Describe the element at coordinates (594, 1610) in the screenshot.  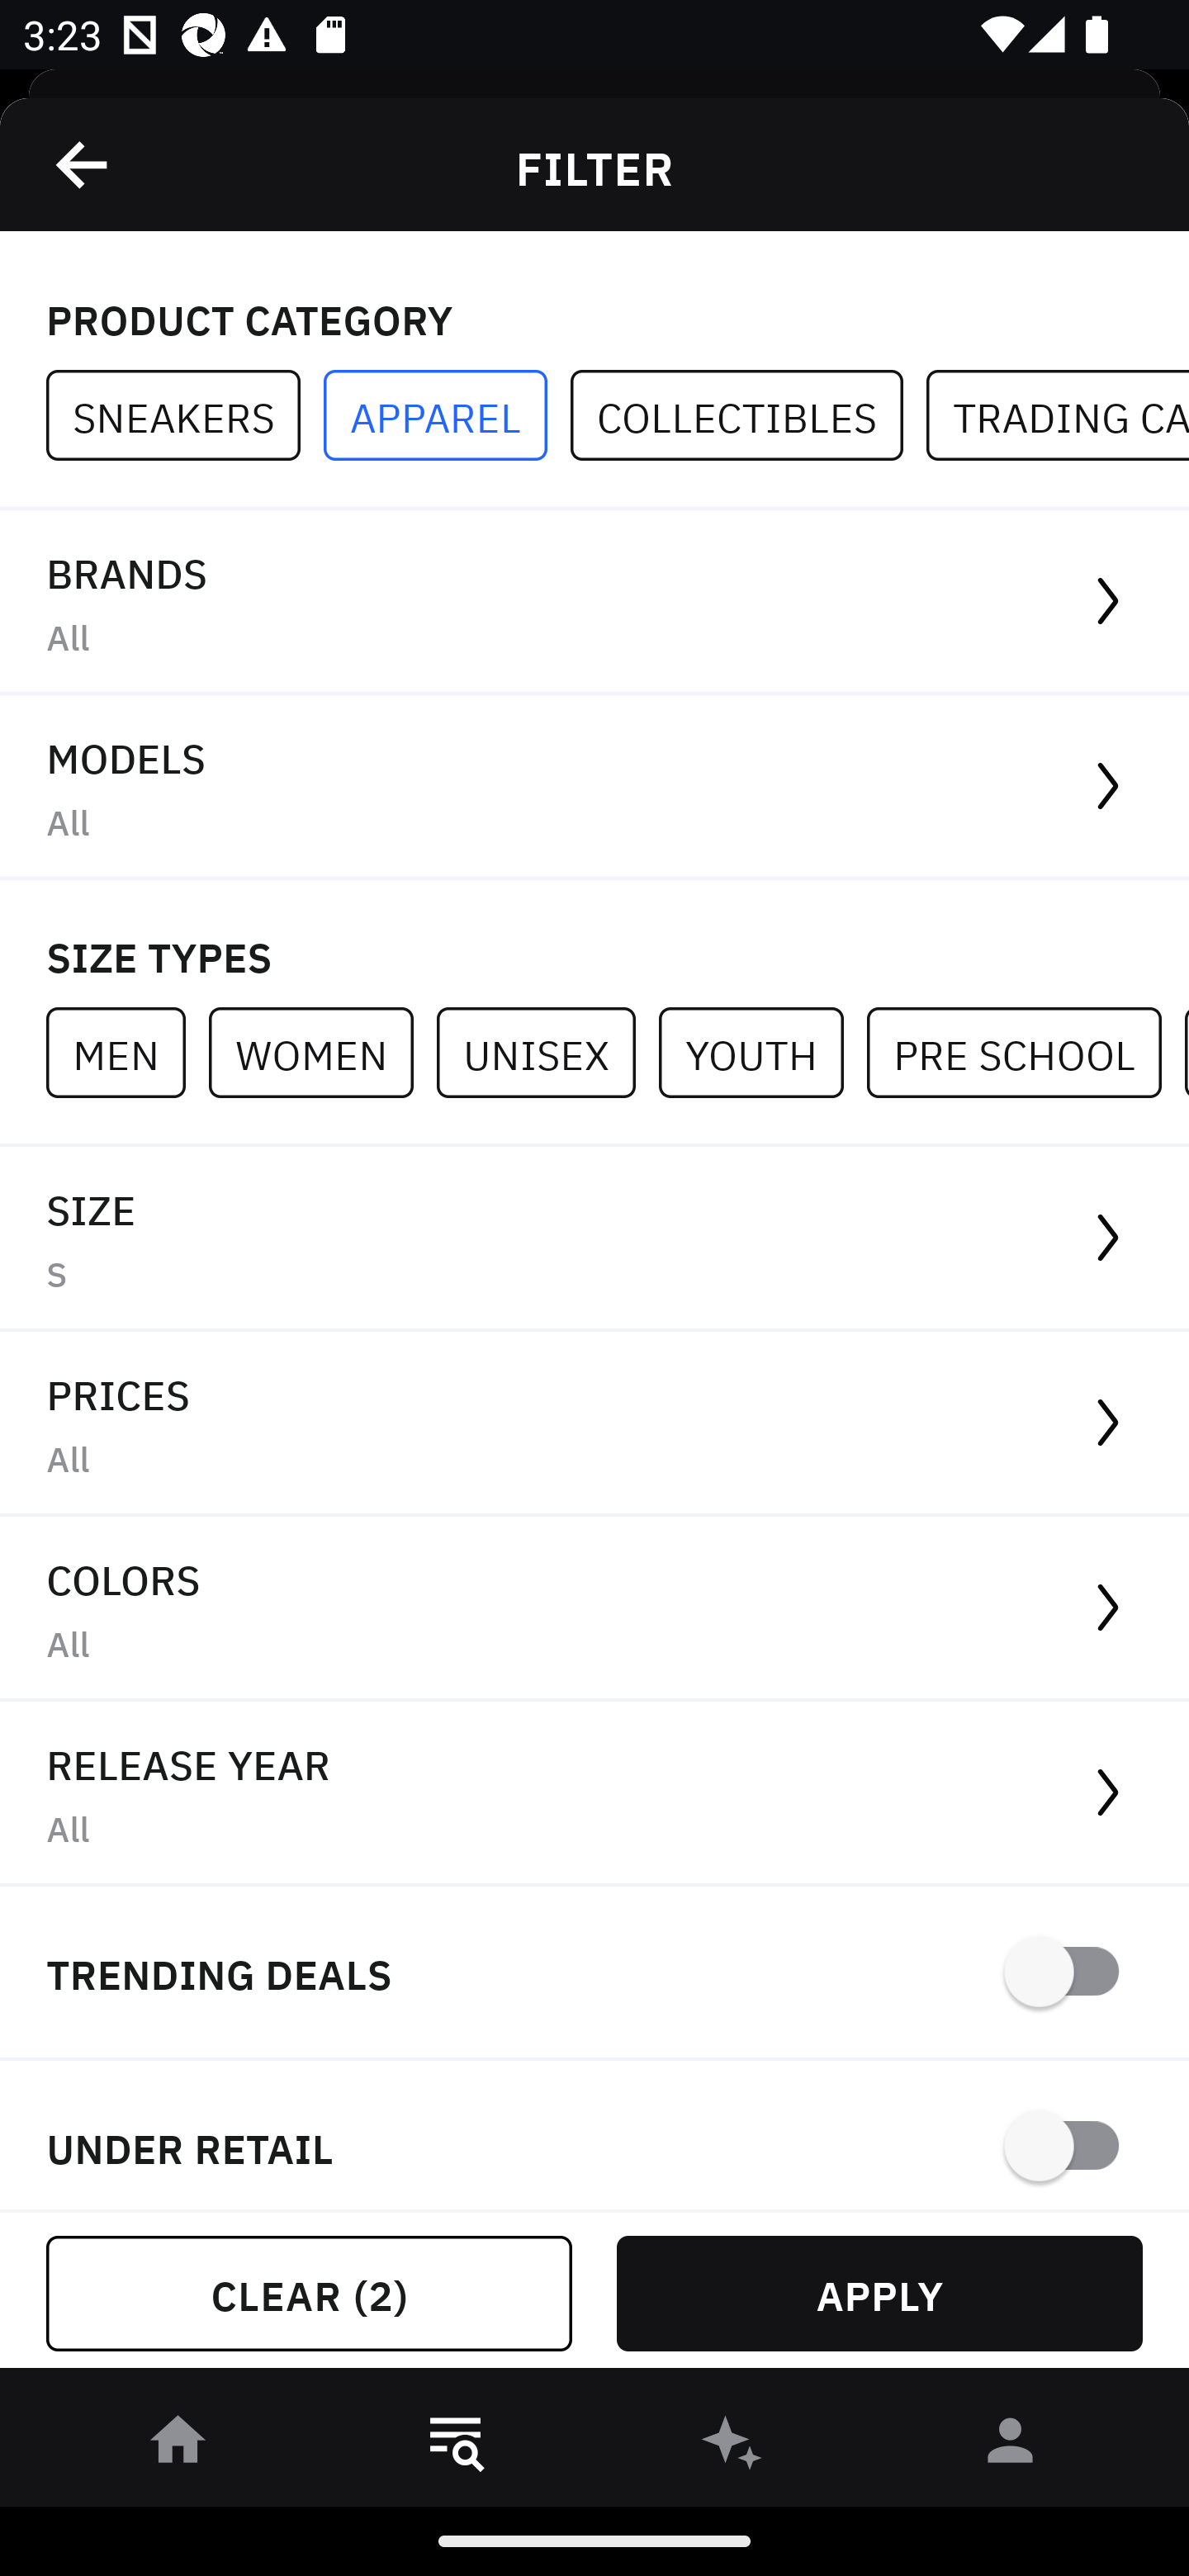
I see `COLORS All` at that location.